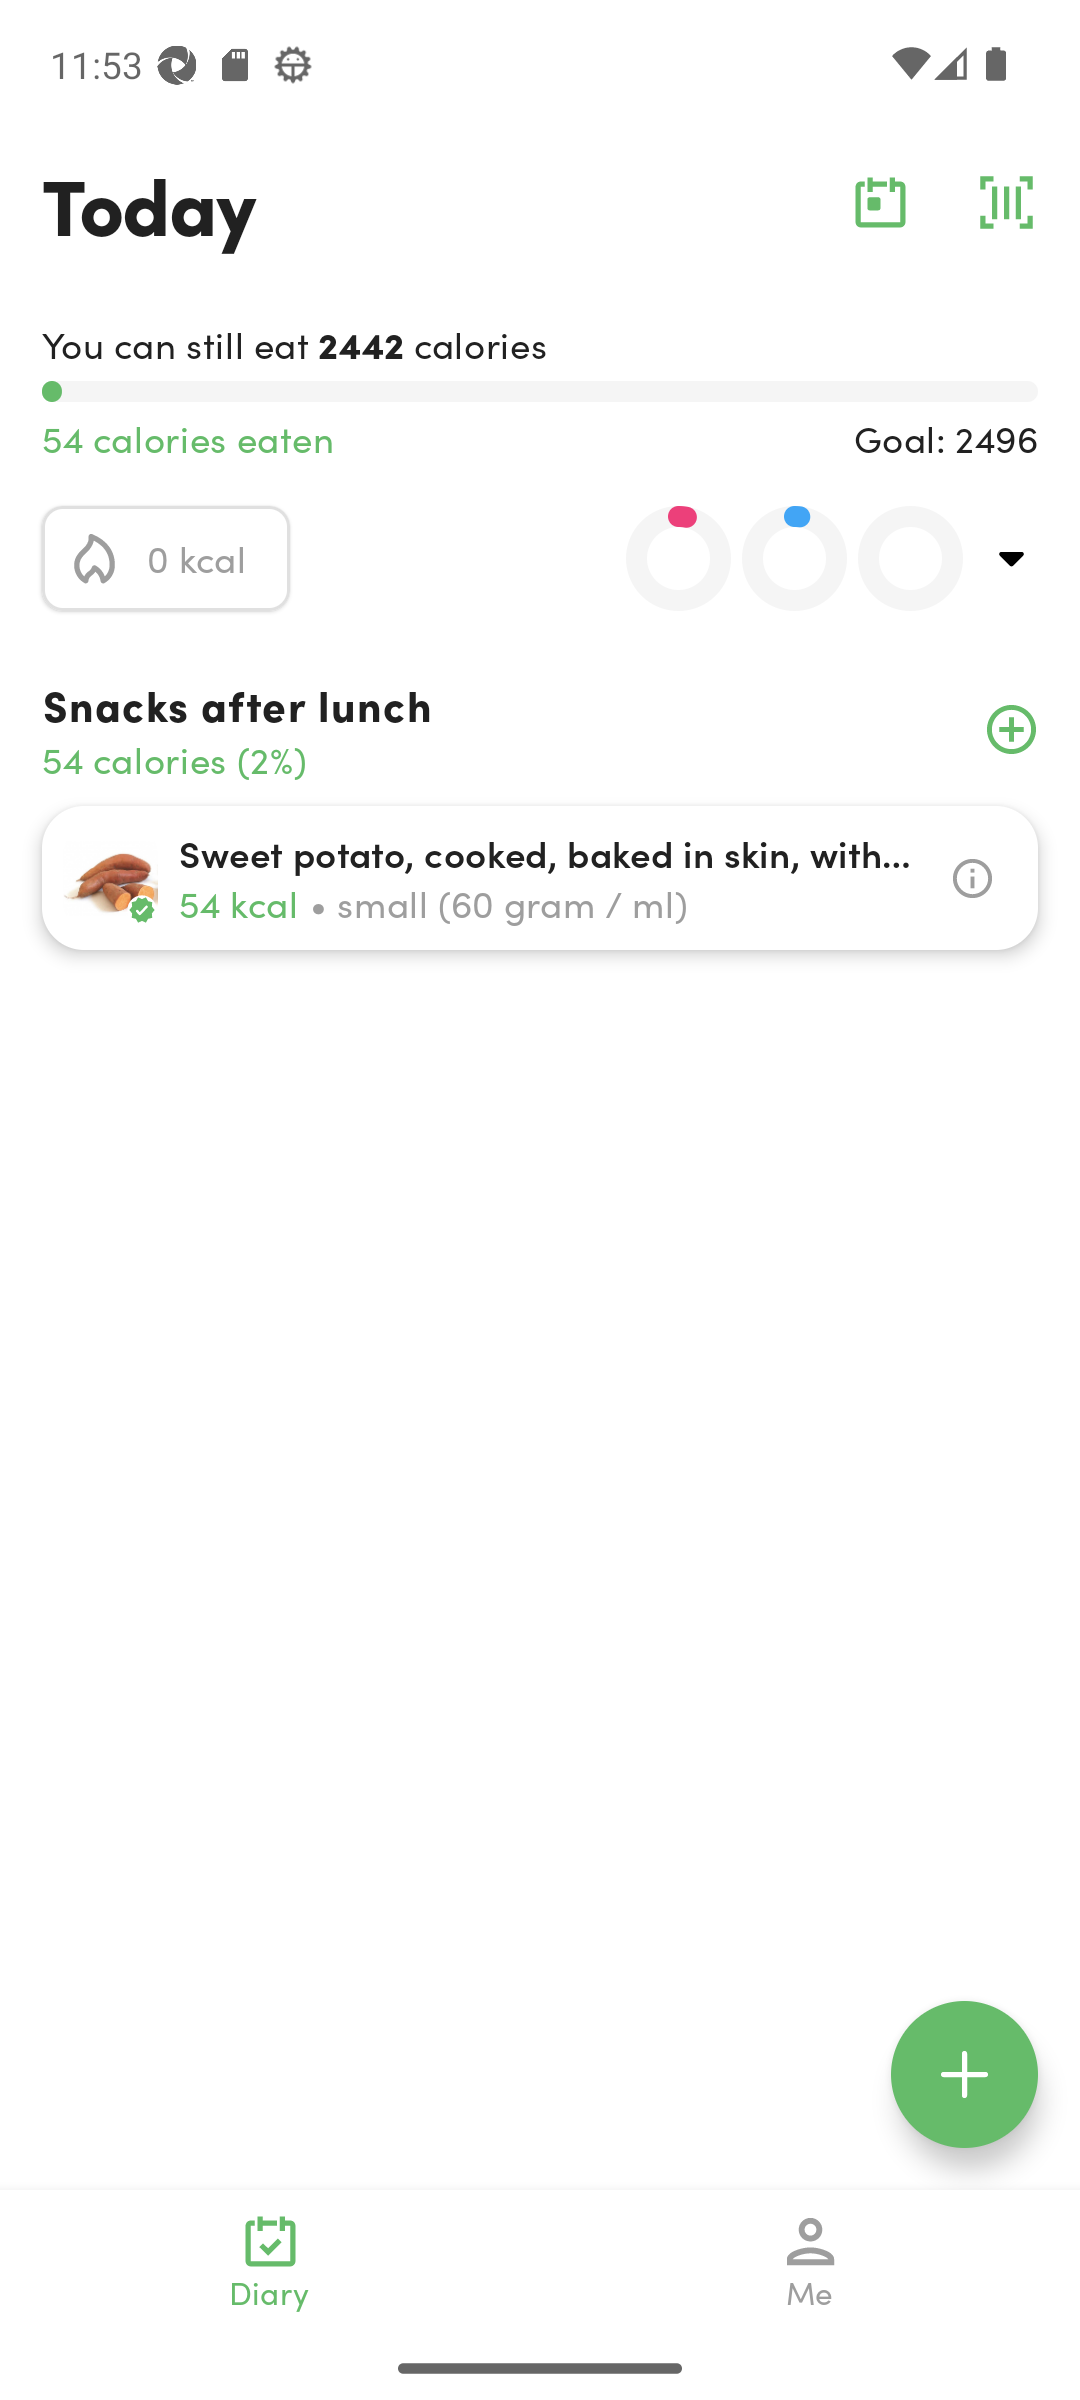 The image size is (1080, 2400). I want to click on top_right_action, so click(1012, 558).